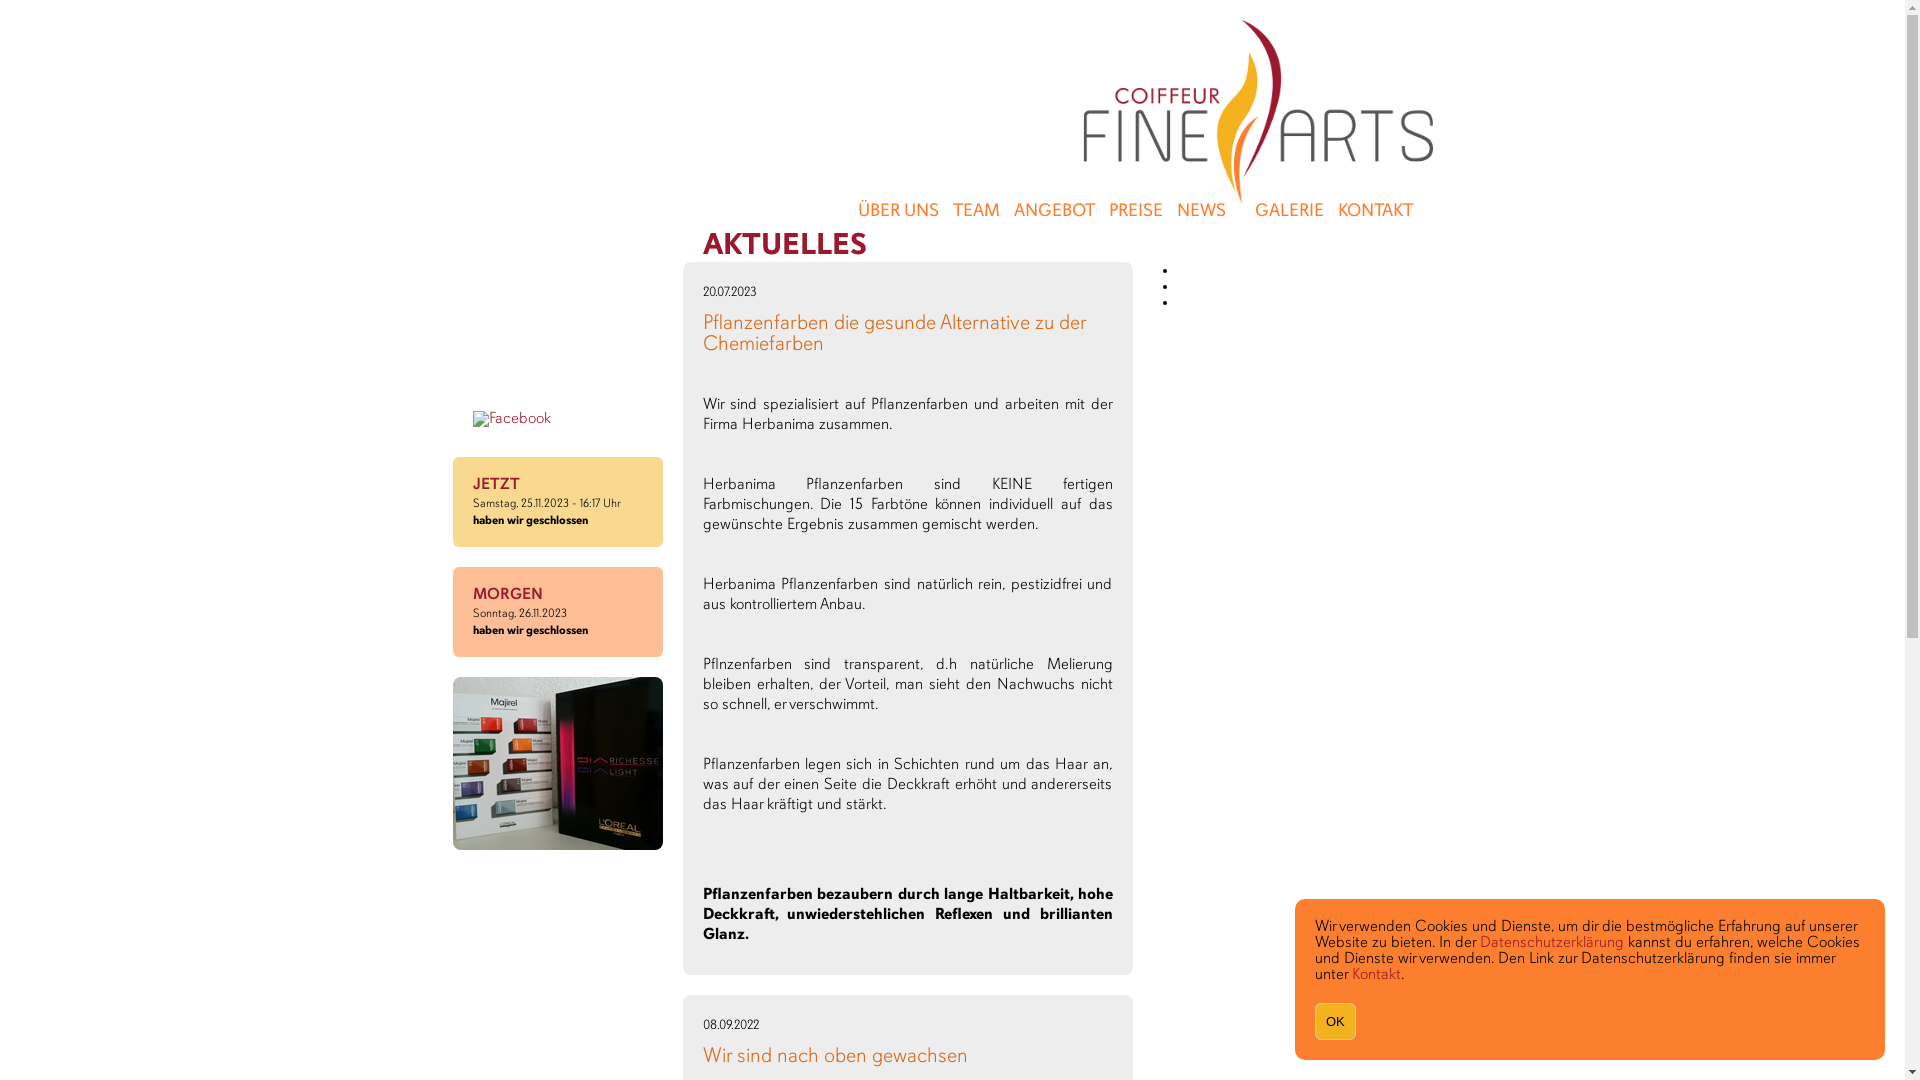 This screenshot has height=1080, width=1920. I want to click on ANGEBOT, so click(1054, 212).